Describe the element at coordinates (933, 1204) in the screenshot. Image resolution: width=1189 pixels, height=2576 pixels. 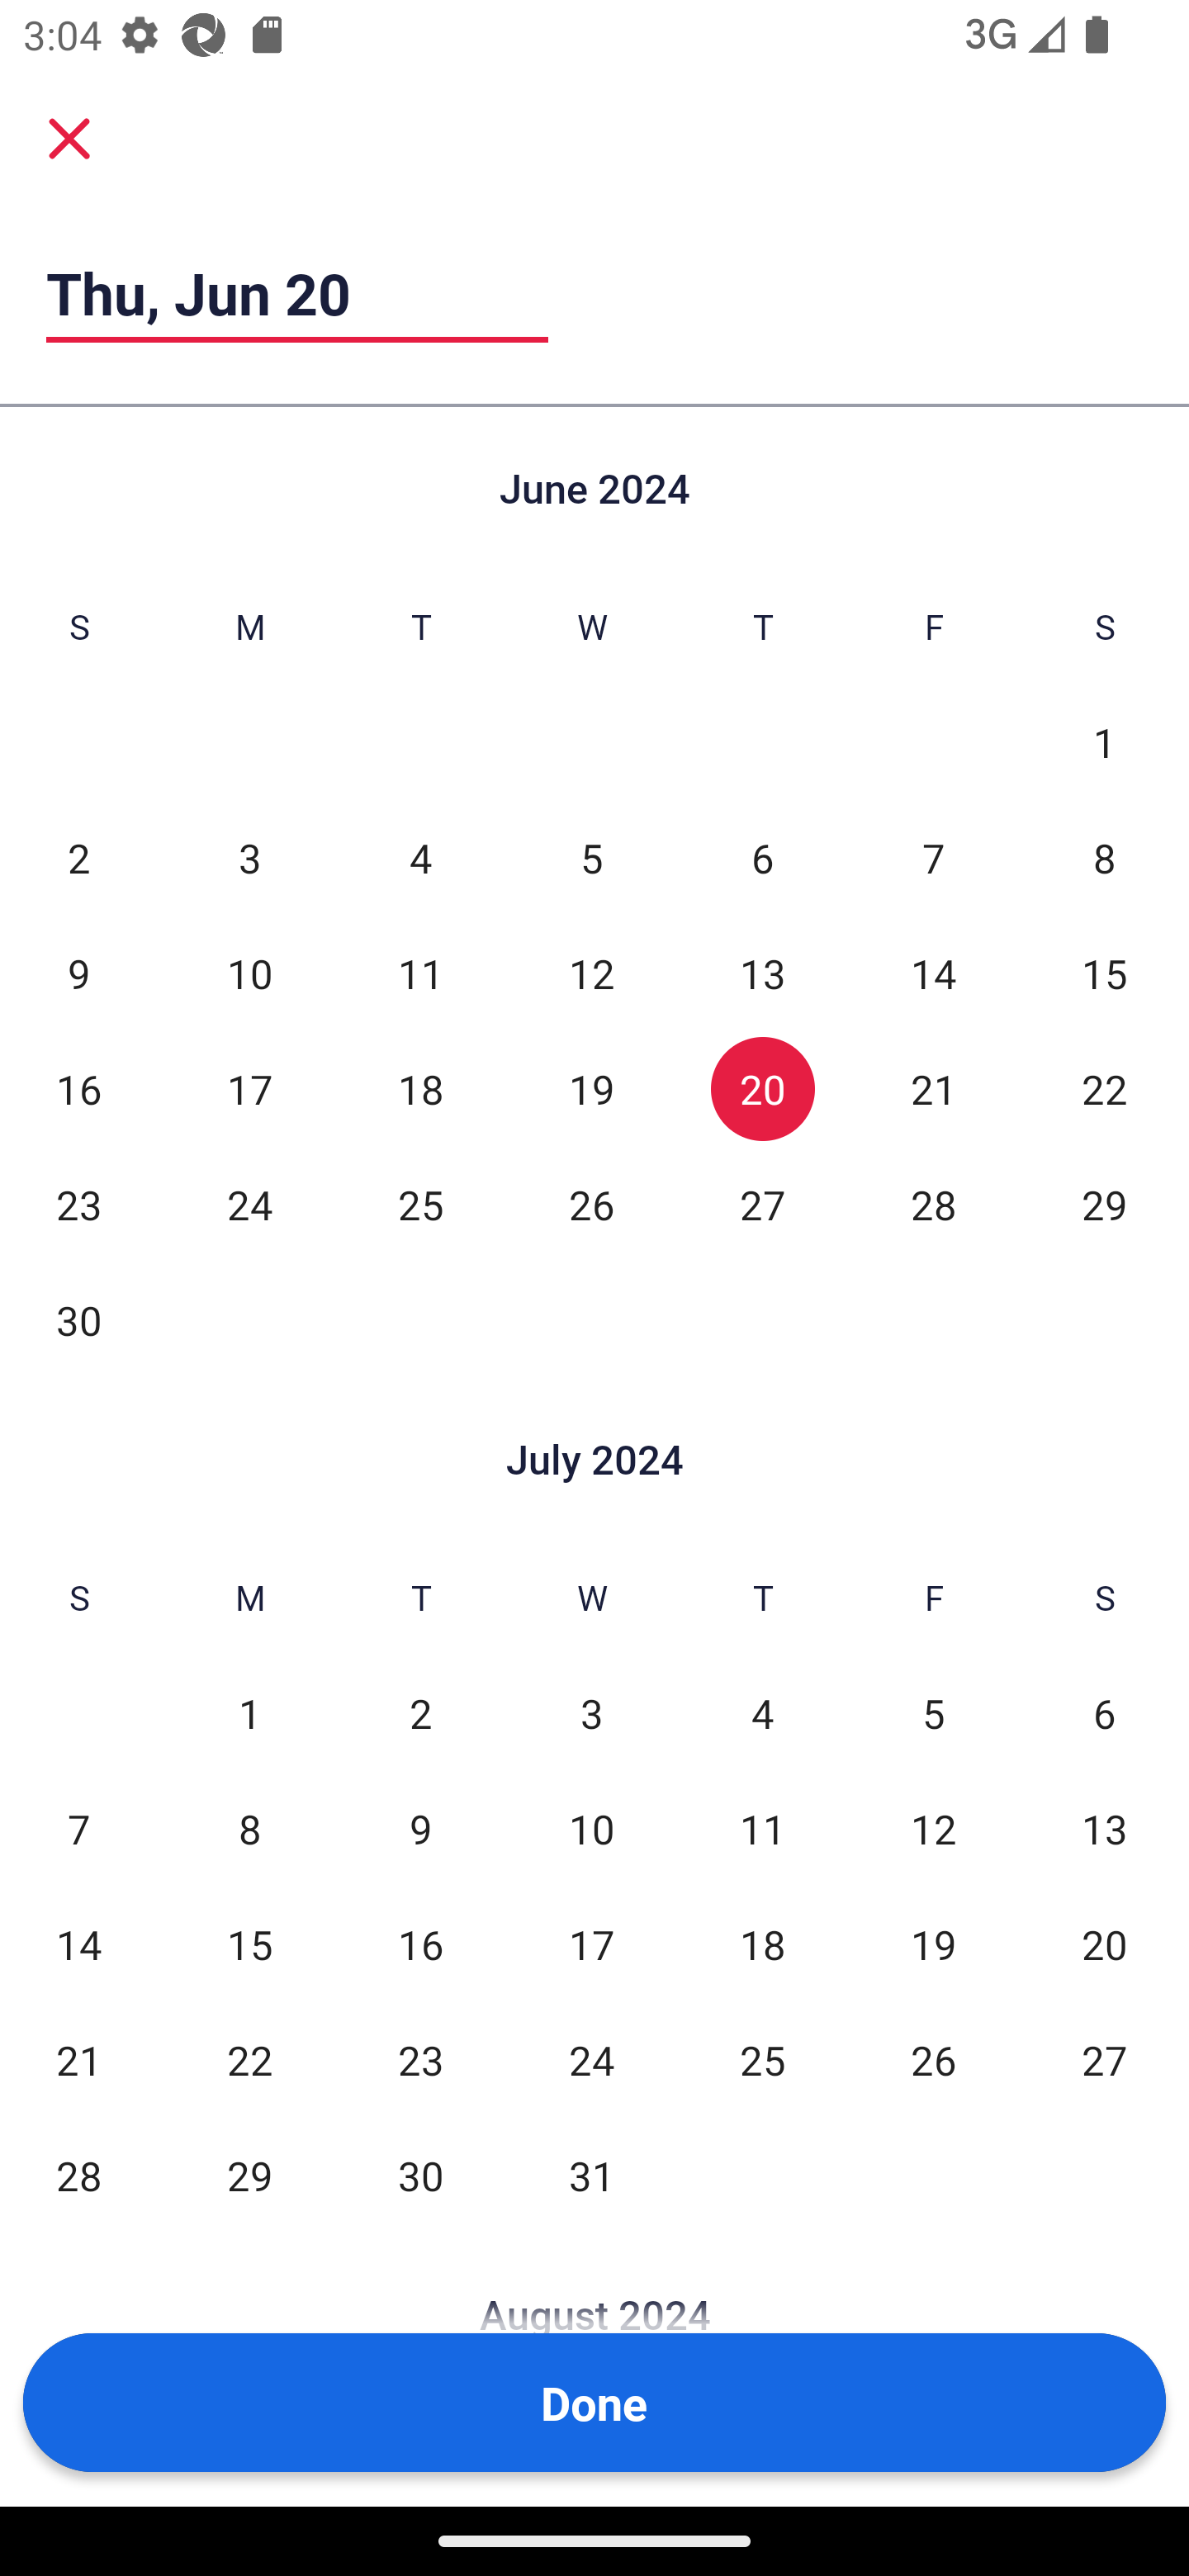
I see `28 Fri, Jun 28, Not Selected` at that location.